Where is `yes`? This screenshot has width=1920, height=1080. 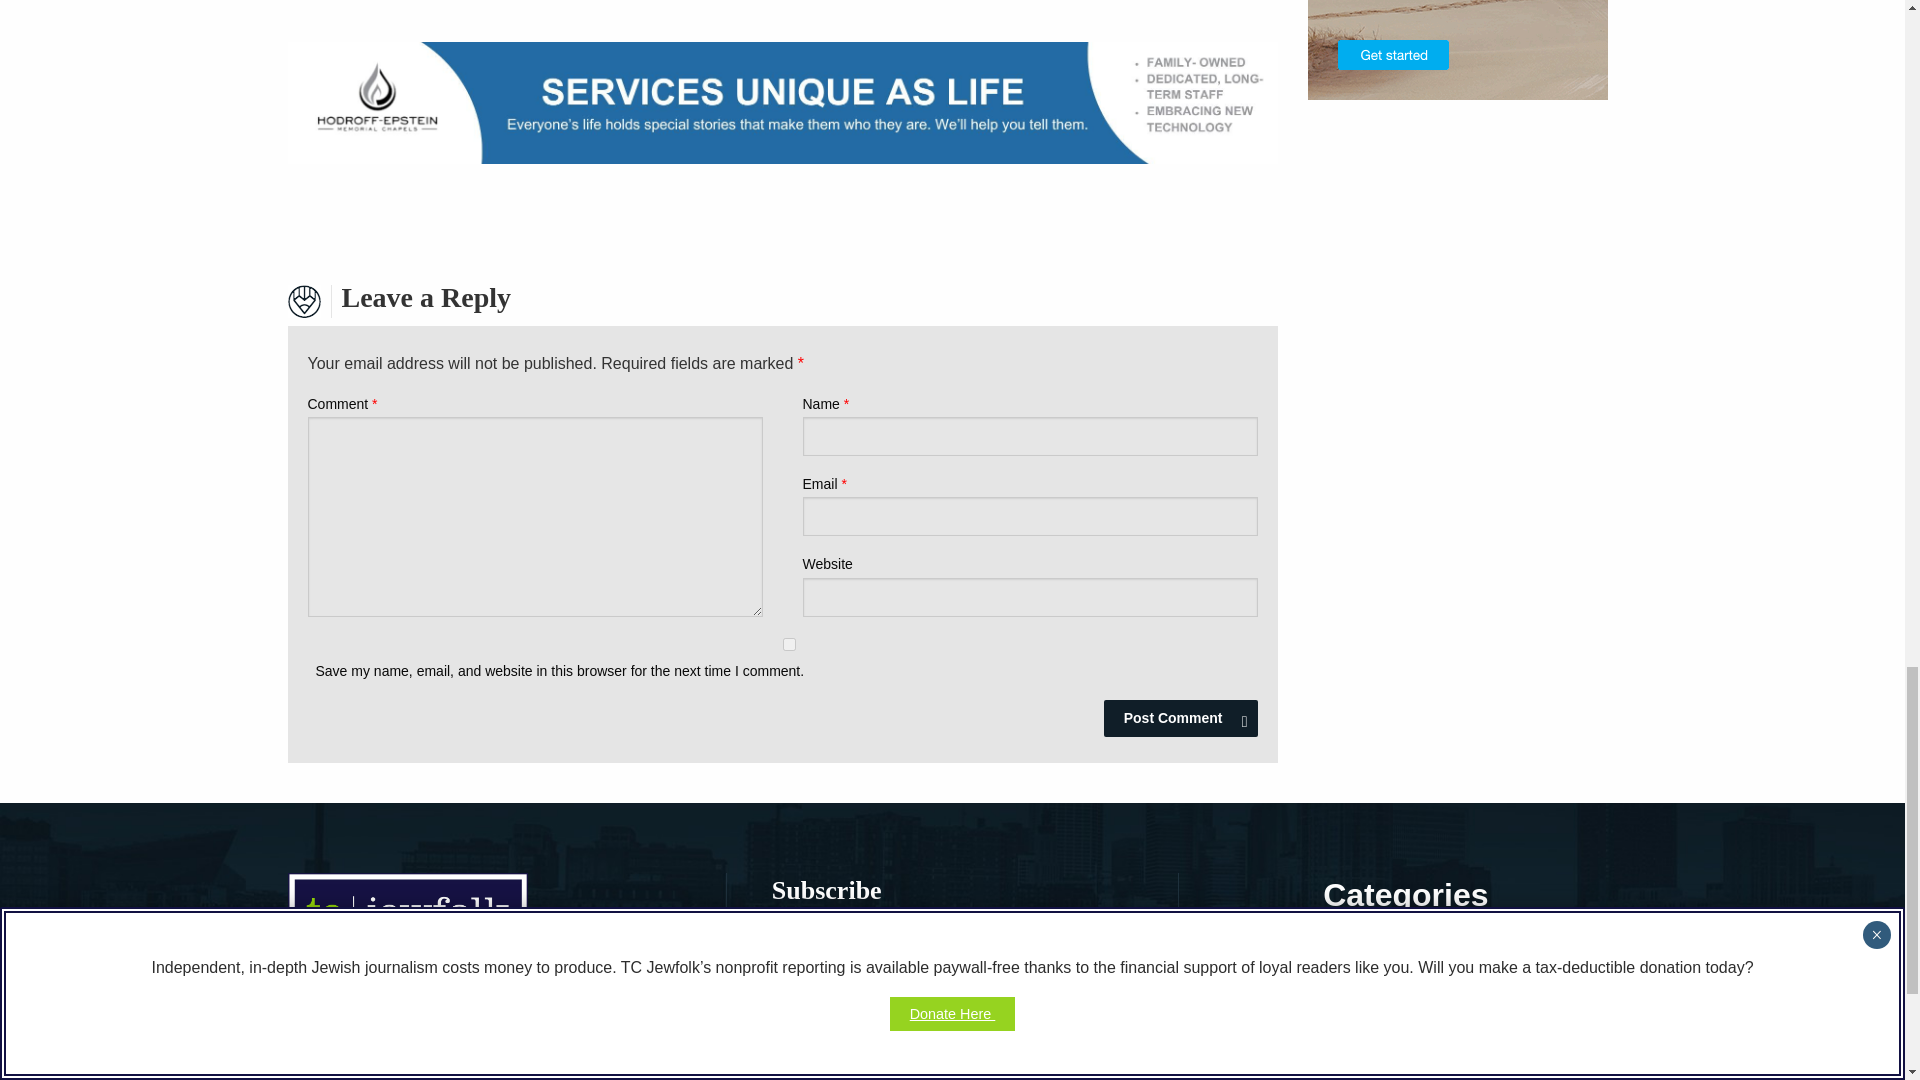
yes is located at coordinates (788, 644).